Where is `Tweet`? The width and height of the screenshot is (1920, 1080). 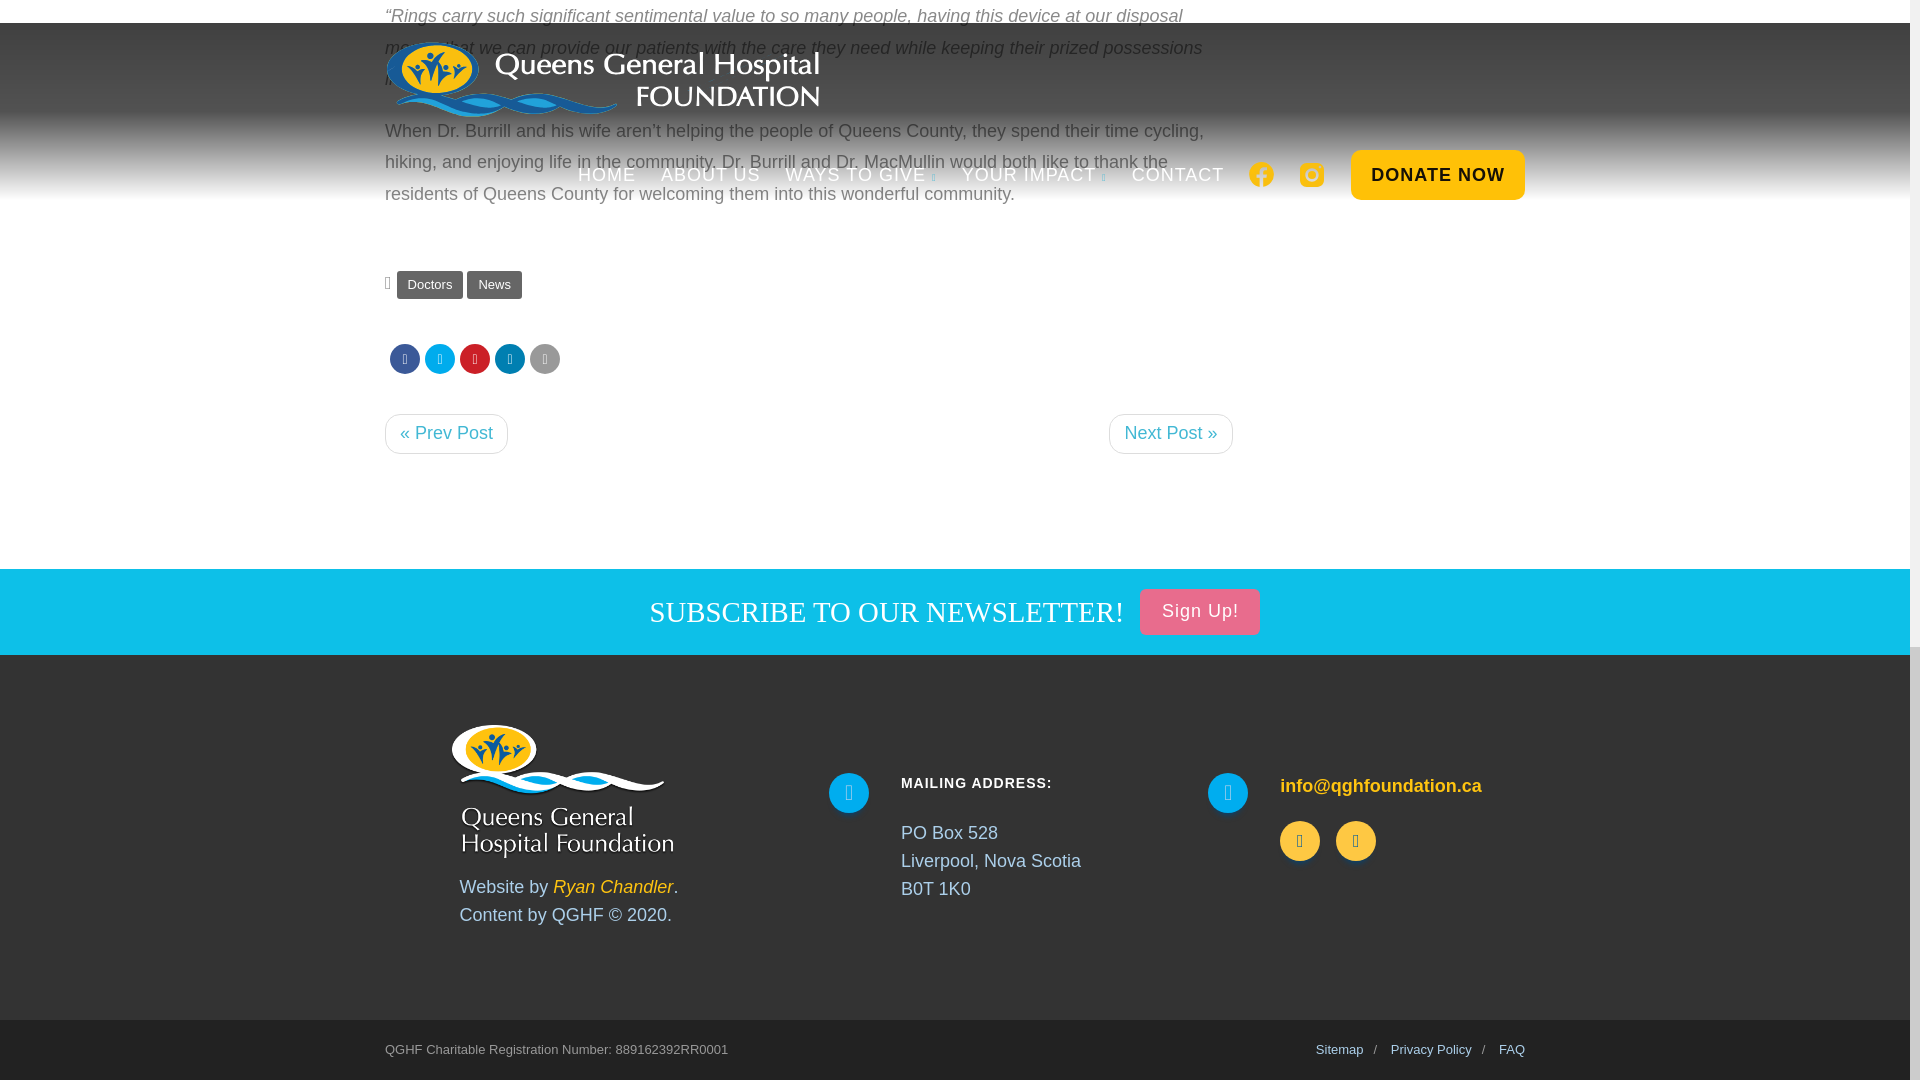
Tweet is located at coordinates (440, 358).